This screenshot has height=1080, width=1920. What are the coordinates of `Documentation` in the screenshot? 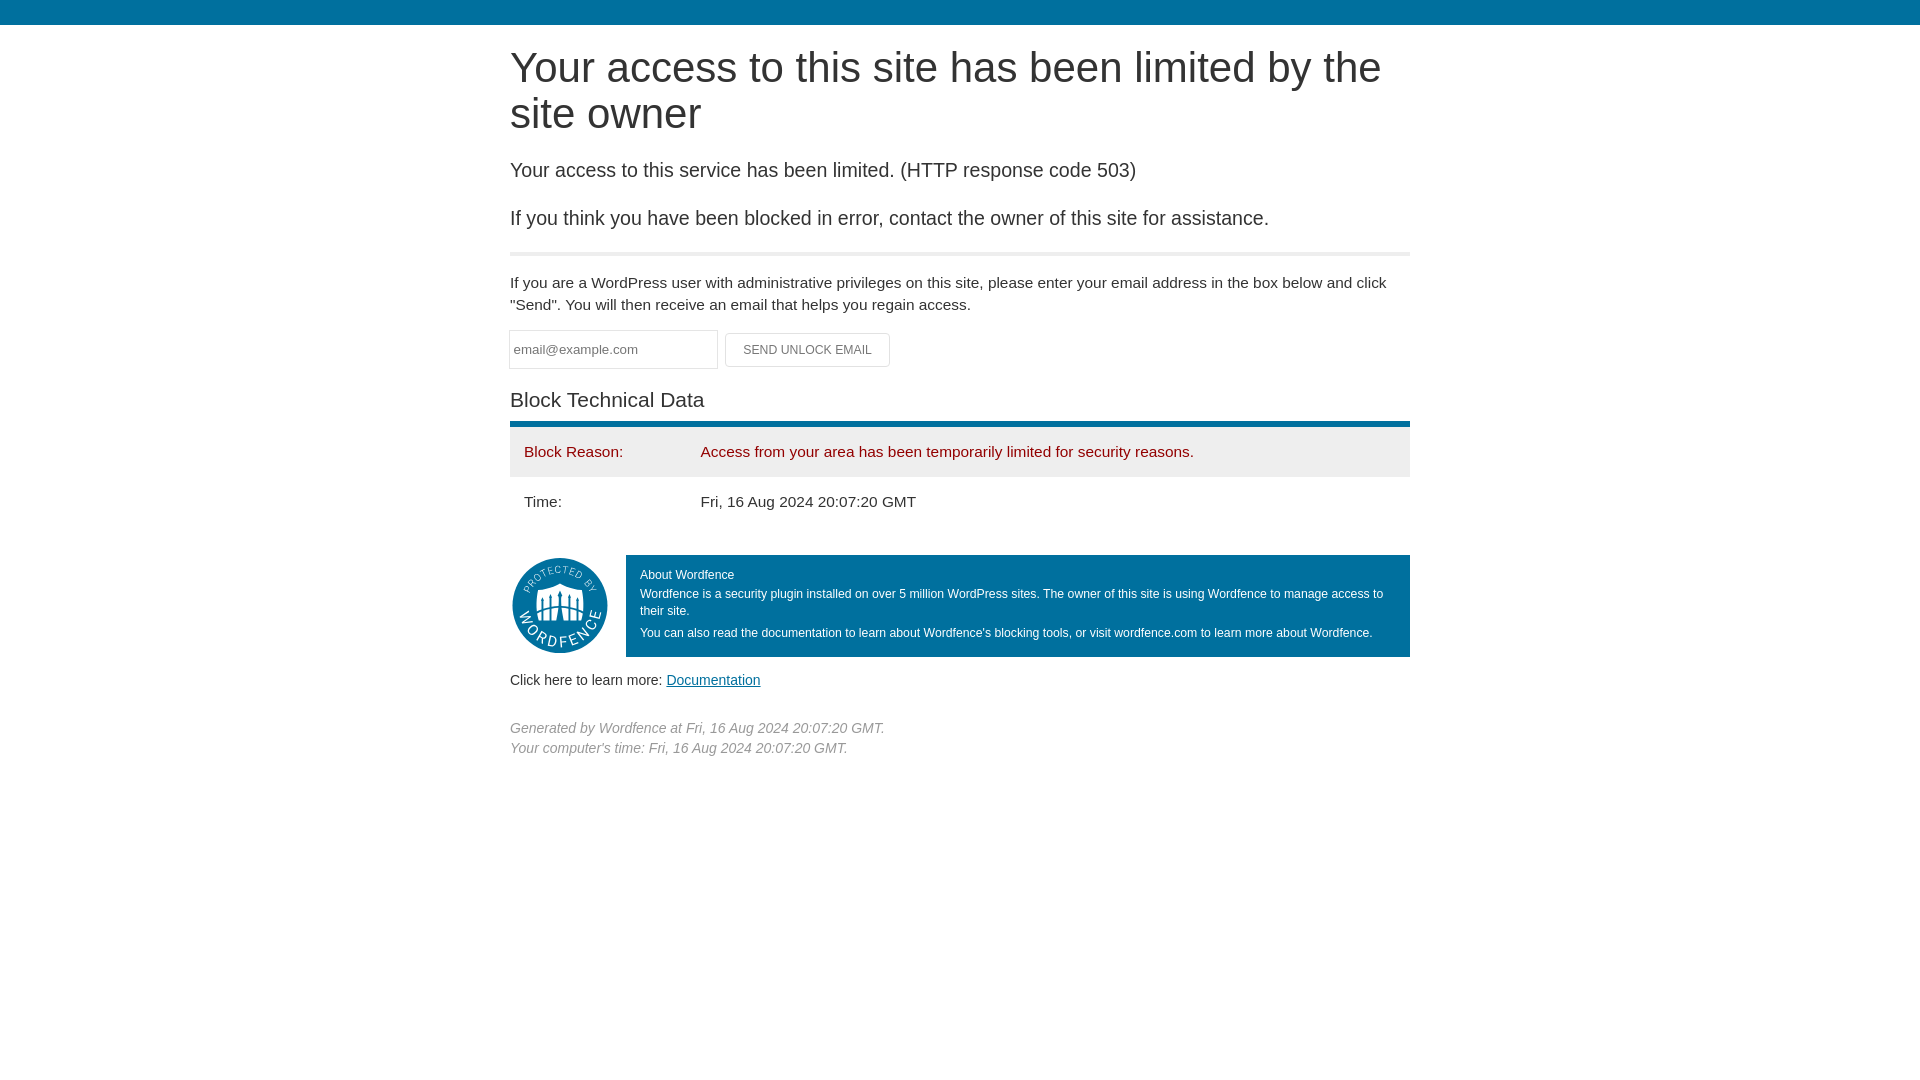 It's located at (713, 679).